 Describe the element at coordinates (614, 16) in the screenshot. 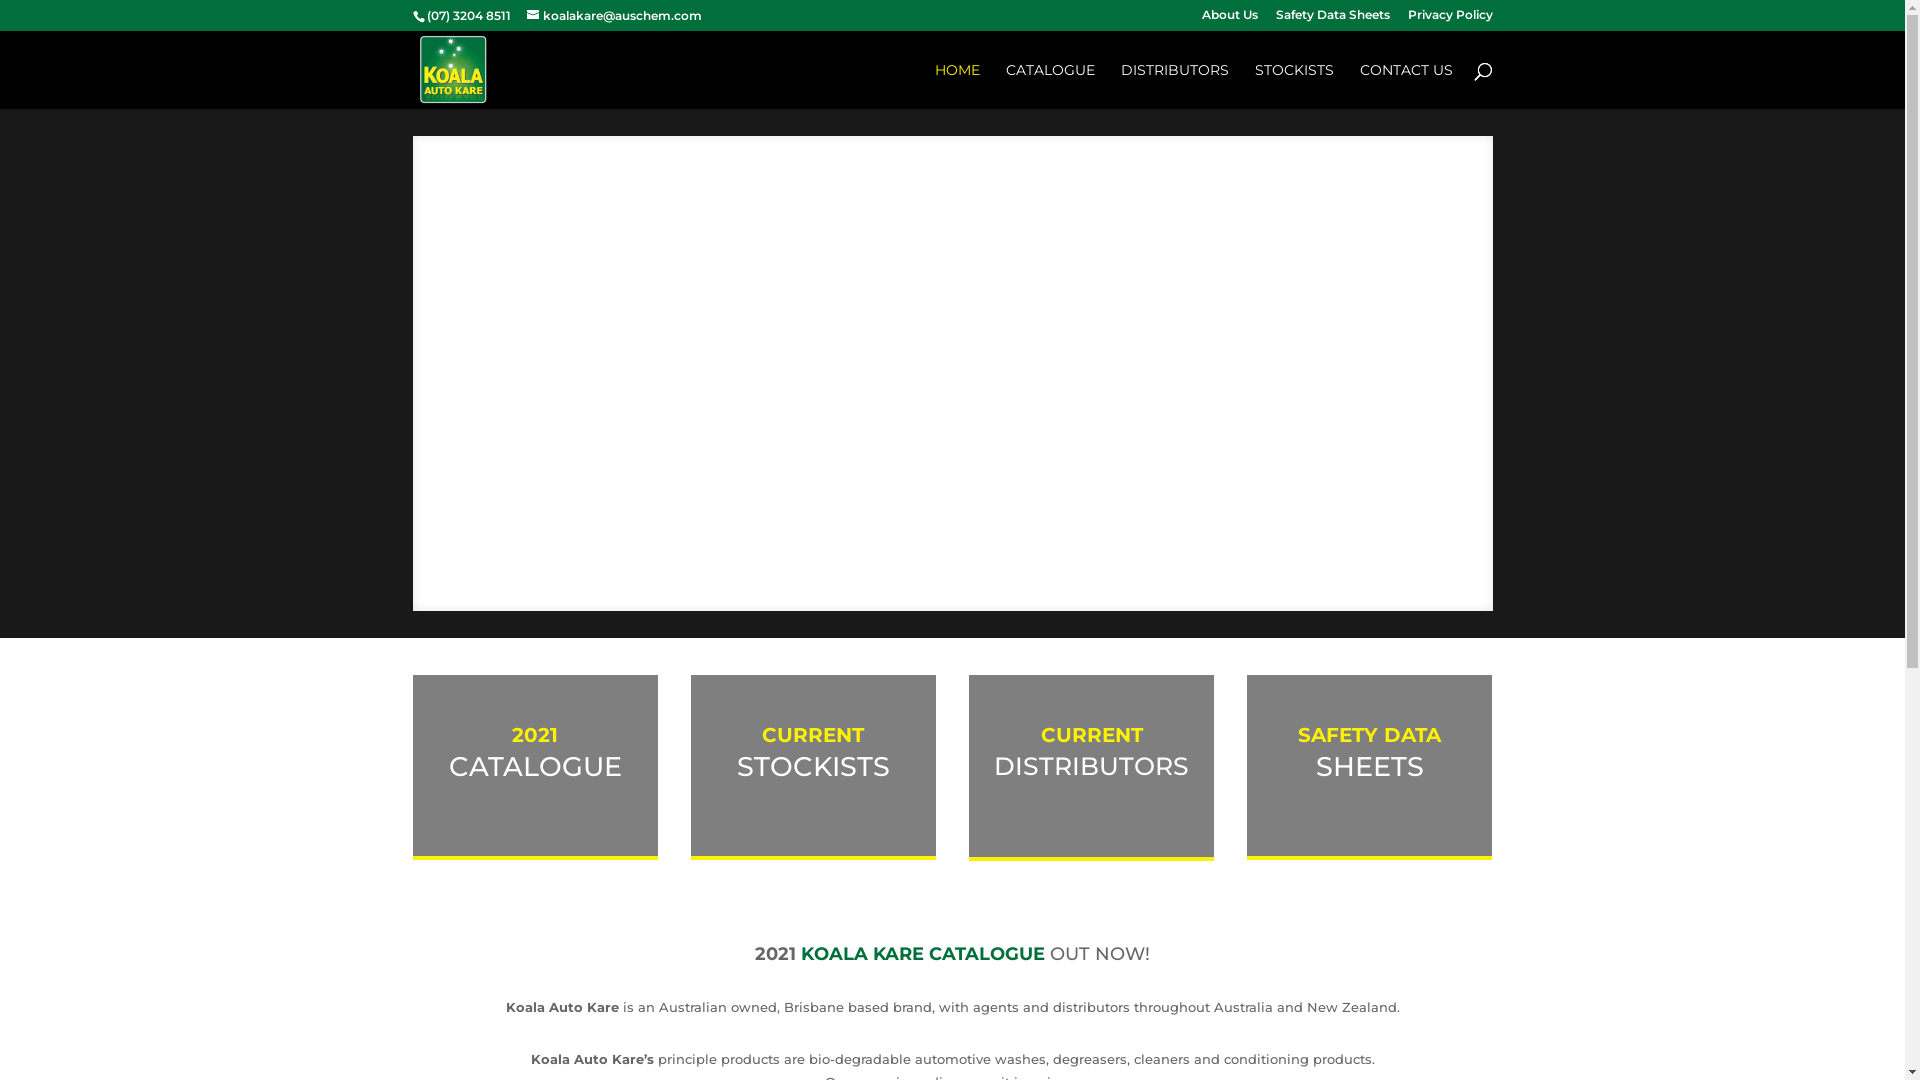

I see `koalakare@auschem.com` at that location.